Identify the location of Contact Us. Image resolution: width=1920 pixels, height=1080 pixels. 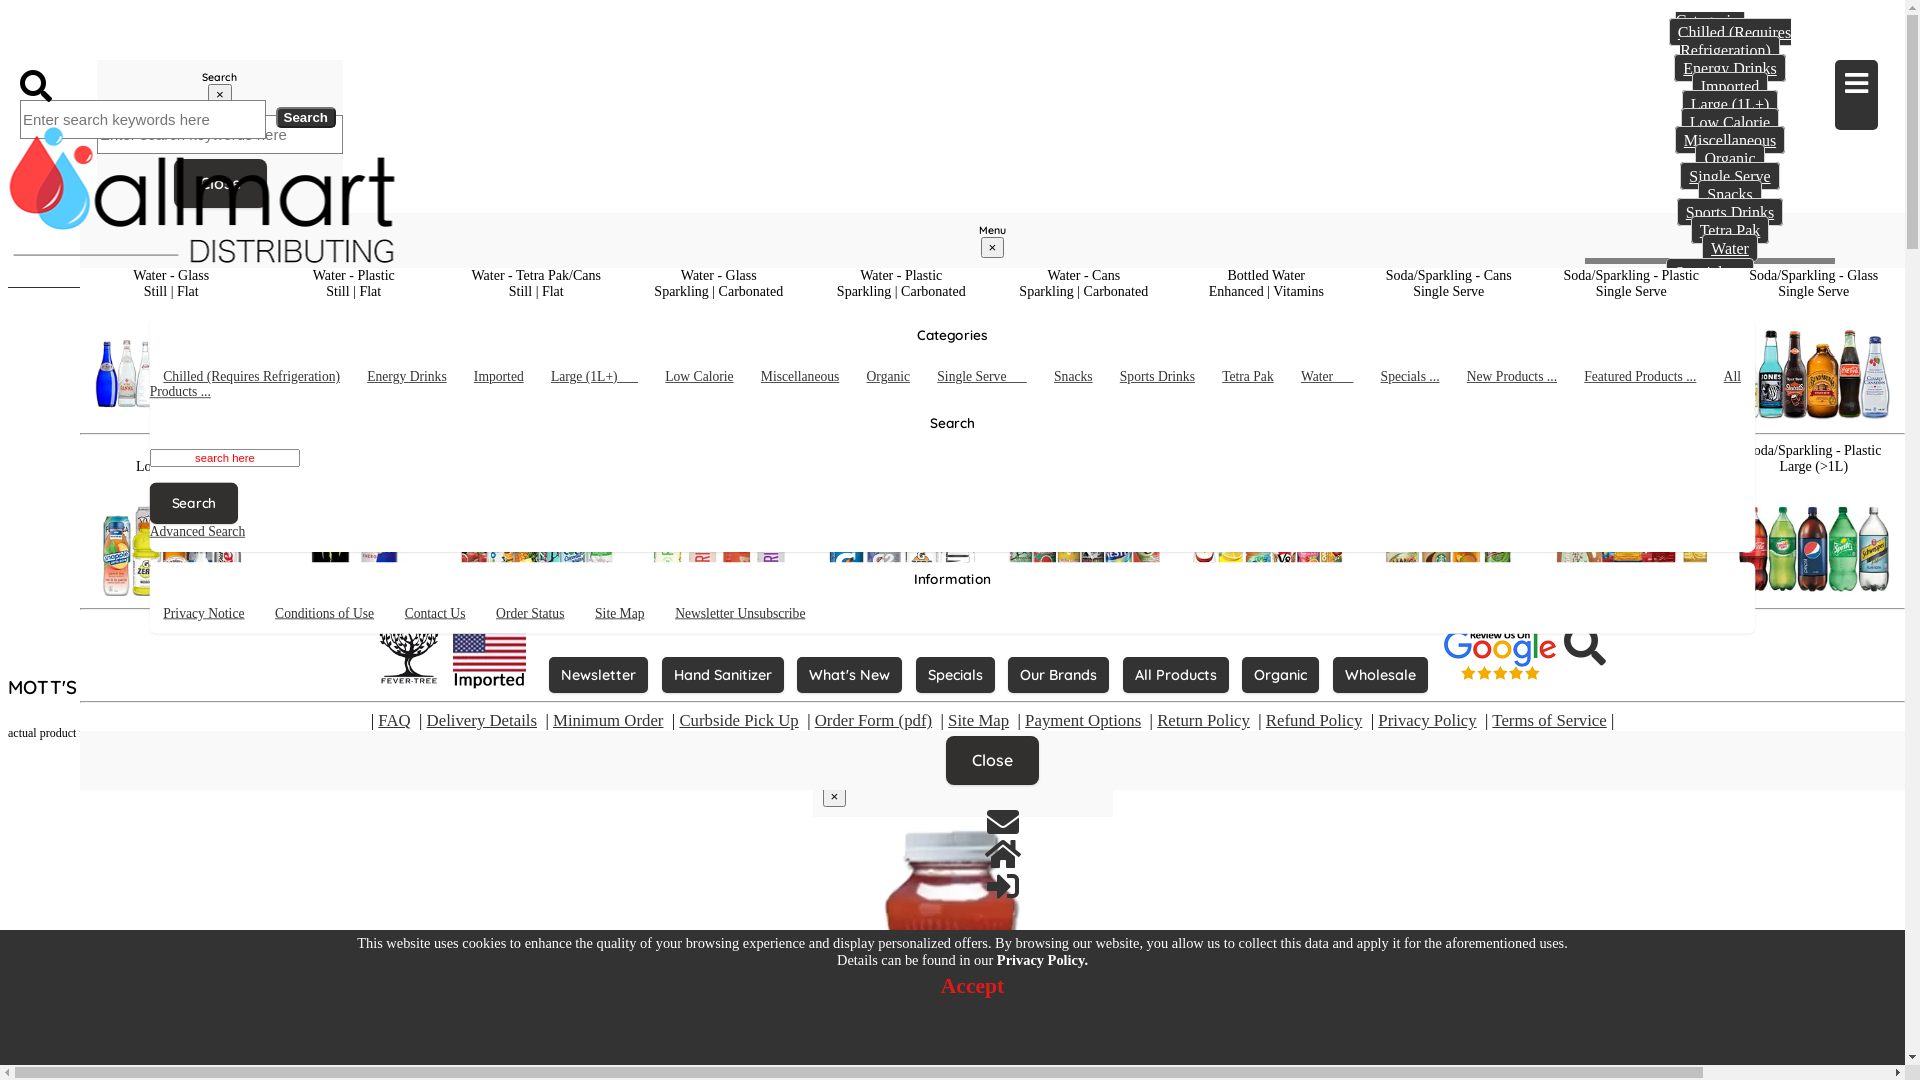
(443, 614).